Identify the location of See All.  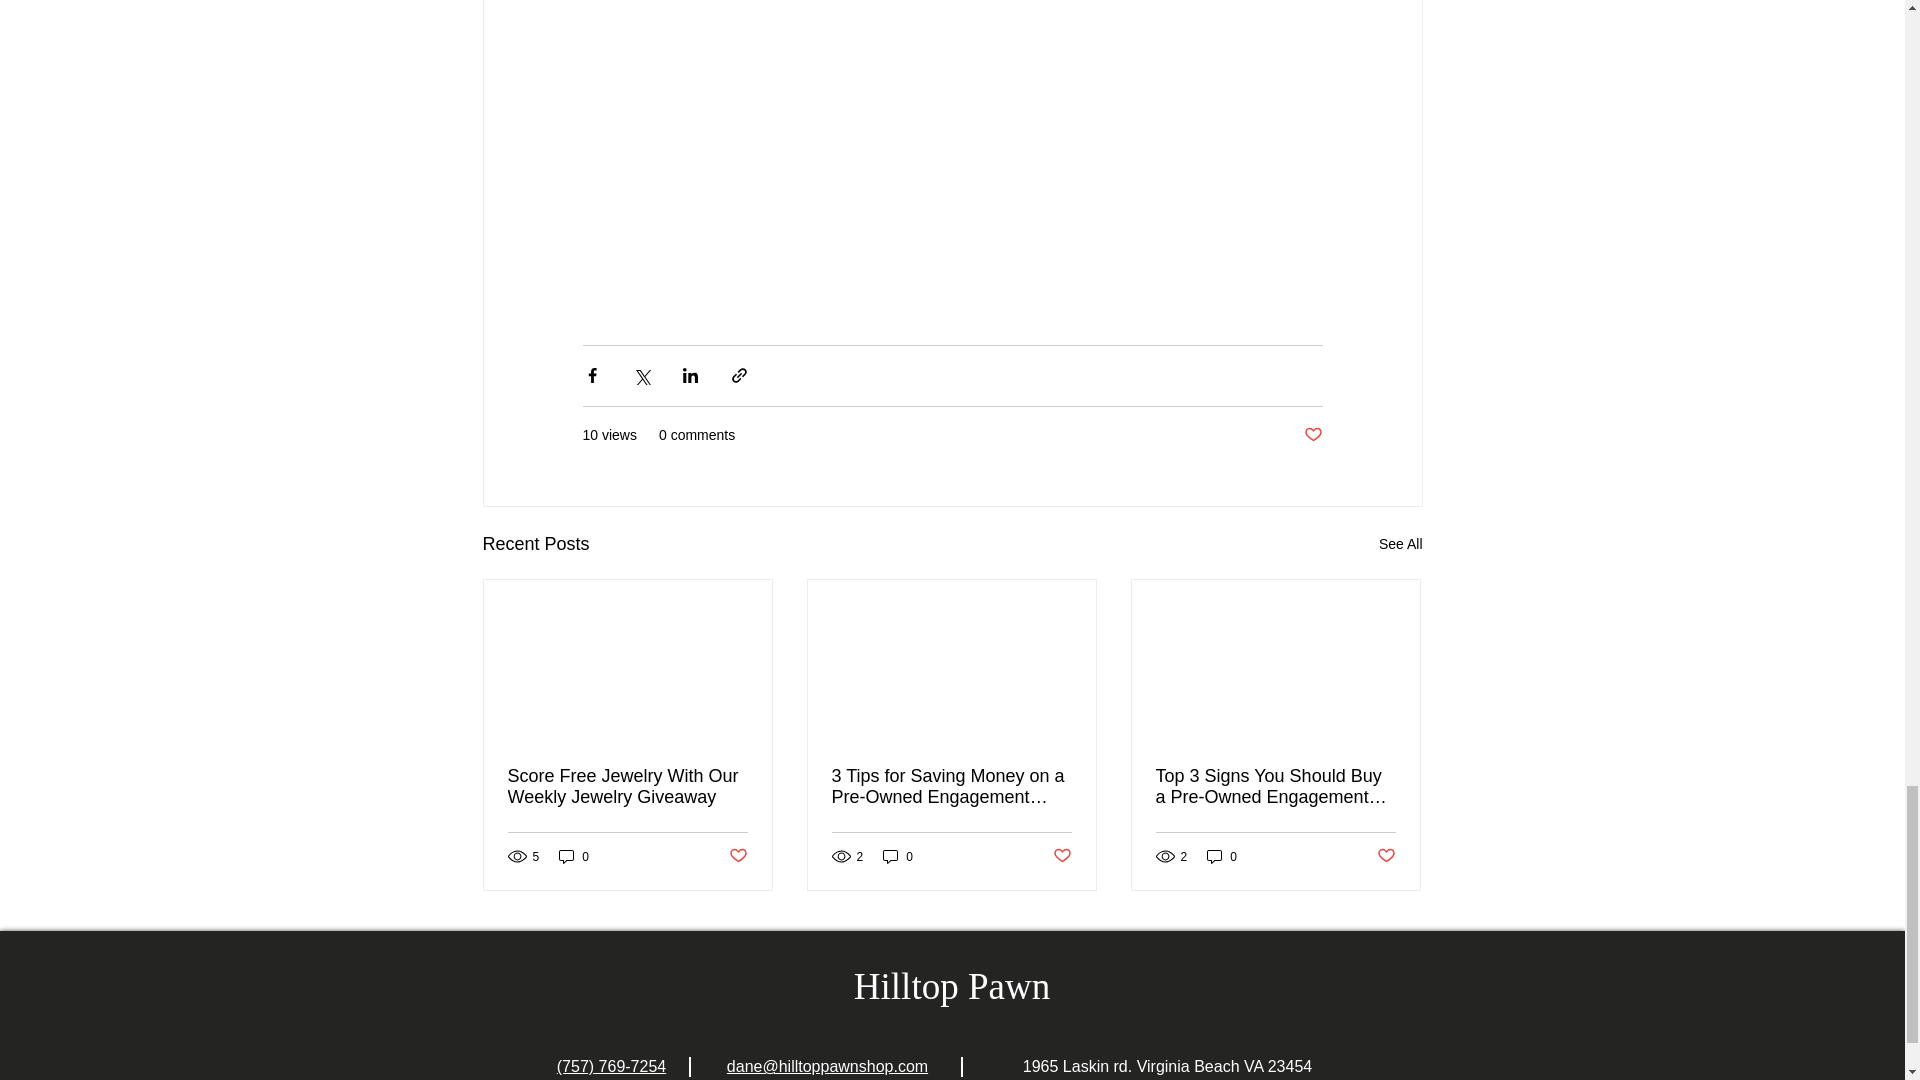
(1400, 544).